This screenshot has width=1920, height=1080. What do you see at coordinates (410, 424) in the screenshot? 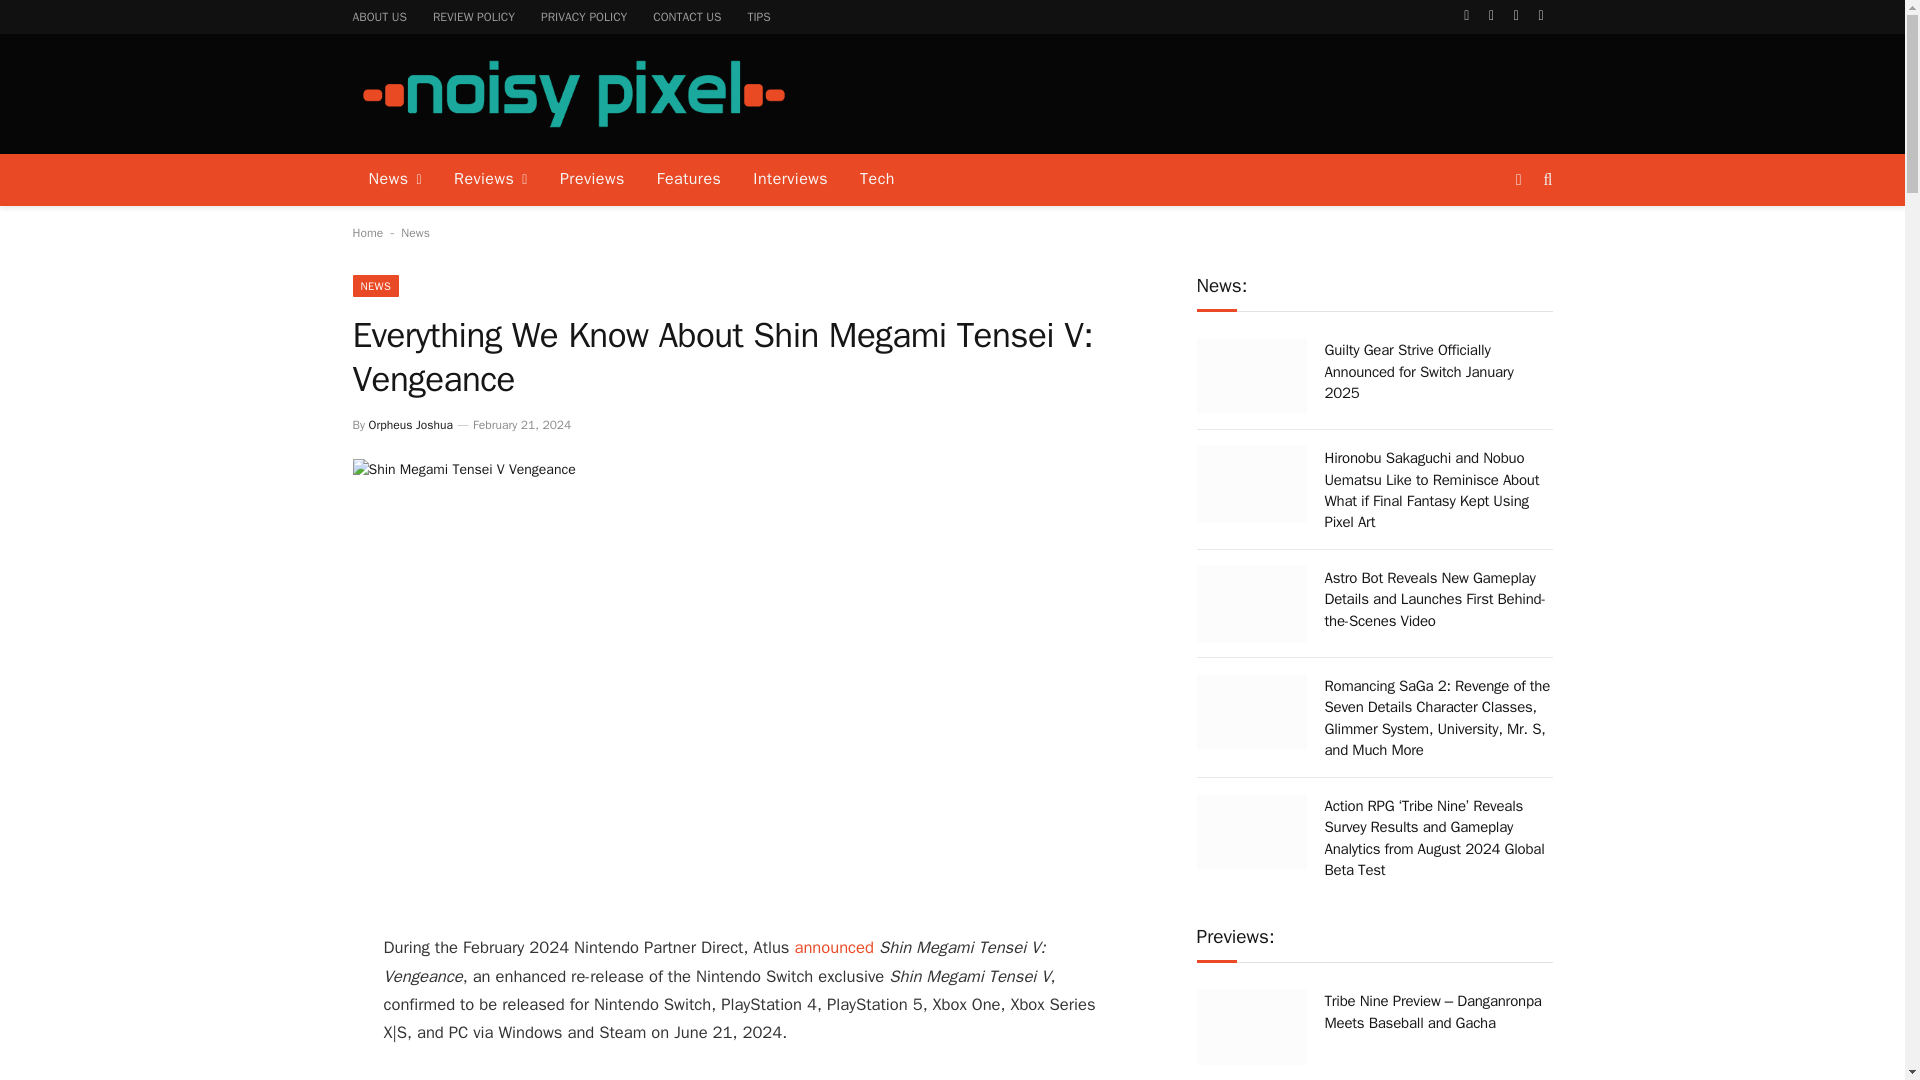
I see `Posts by Orpheus Joshua` at bounding box center [410, 424].